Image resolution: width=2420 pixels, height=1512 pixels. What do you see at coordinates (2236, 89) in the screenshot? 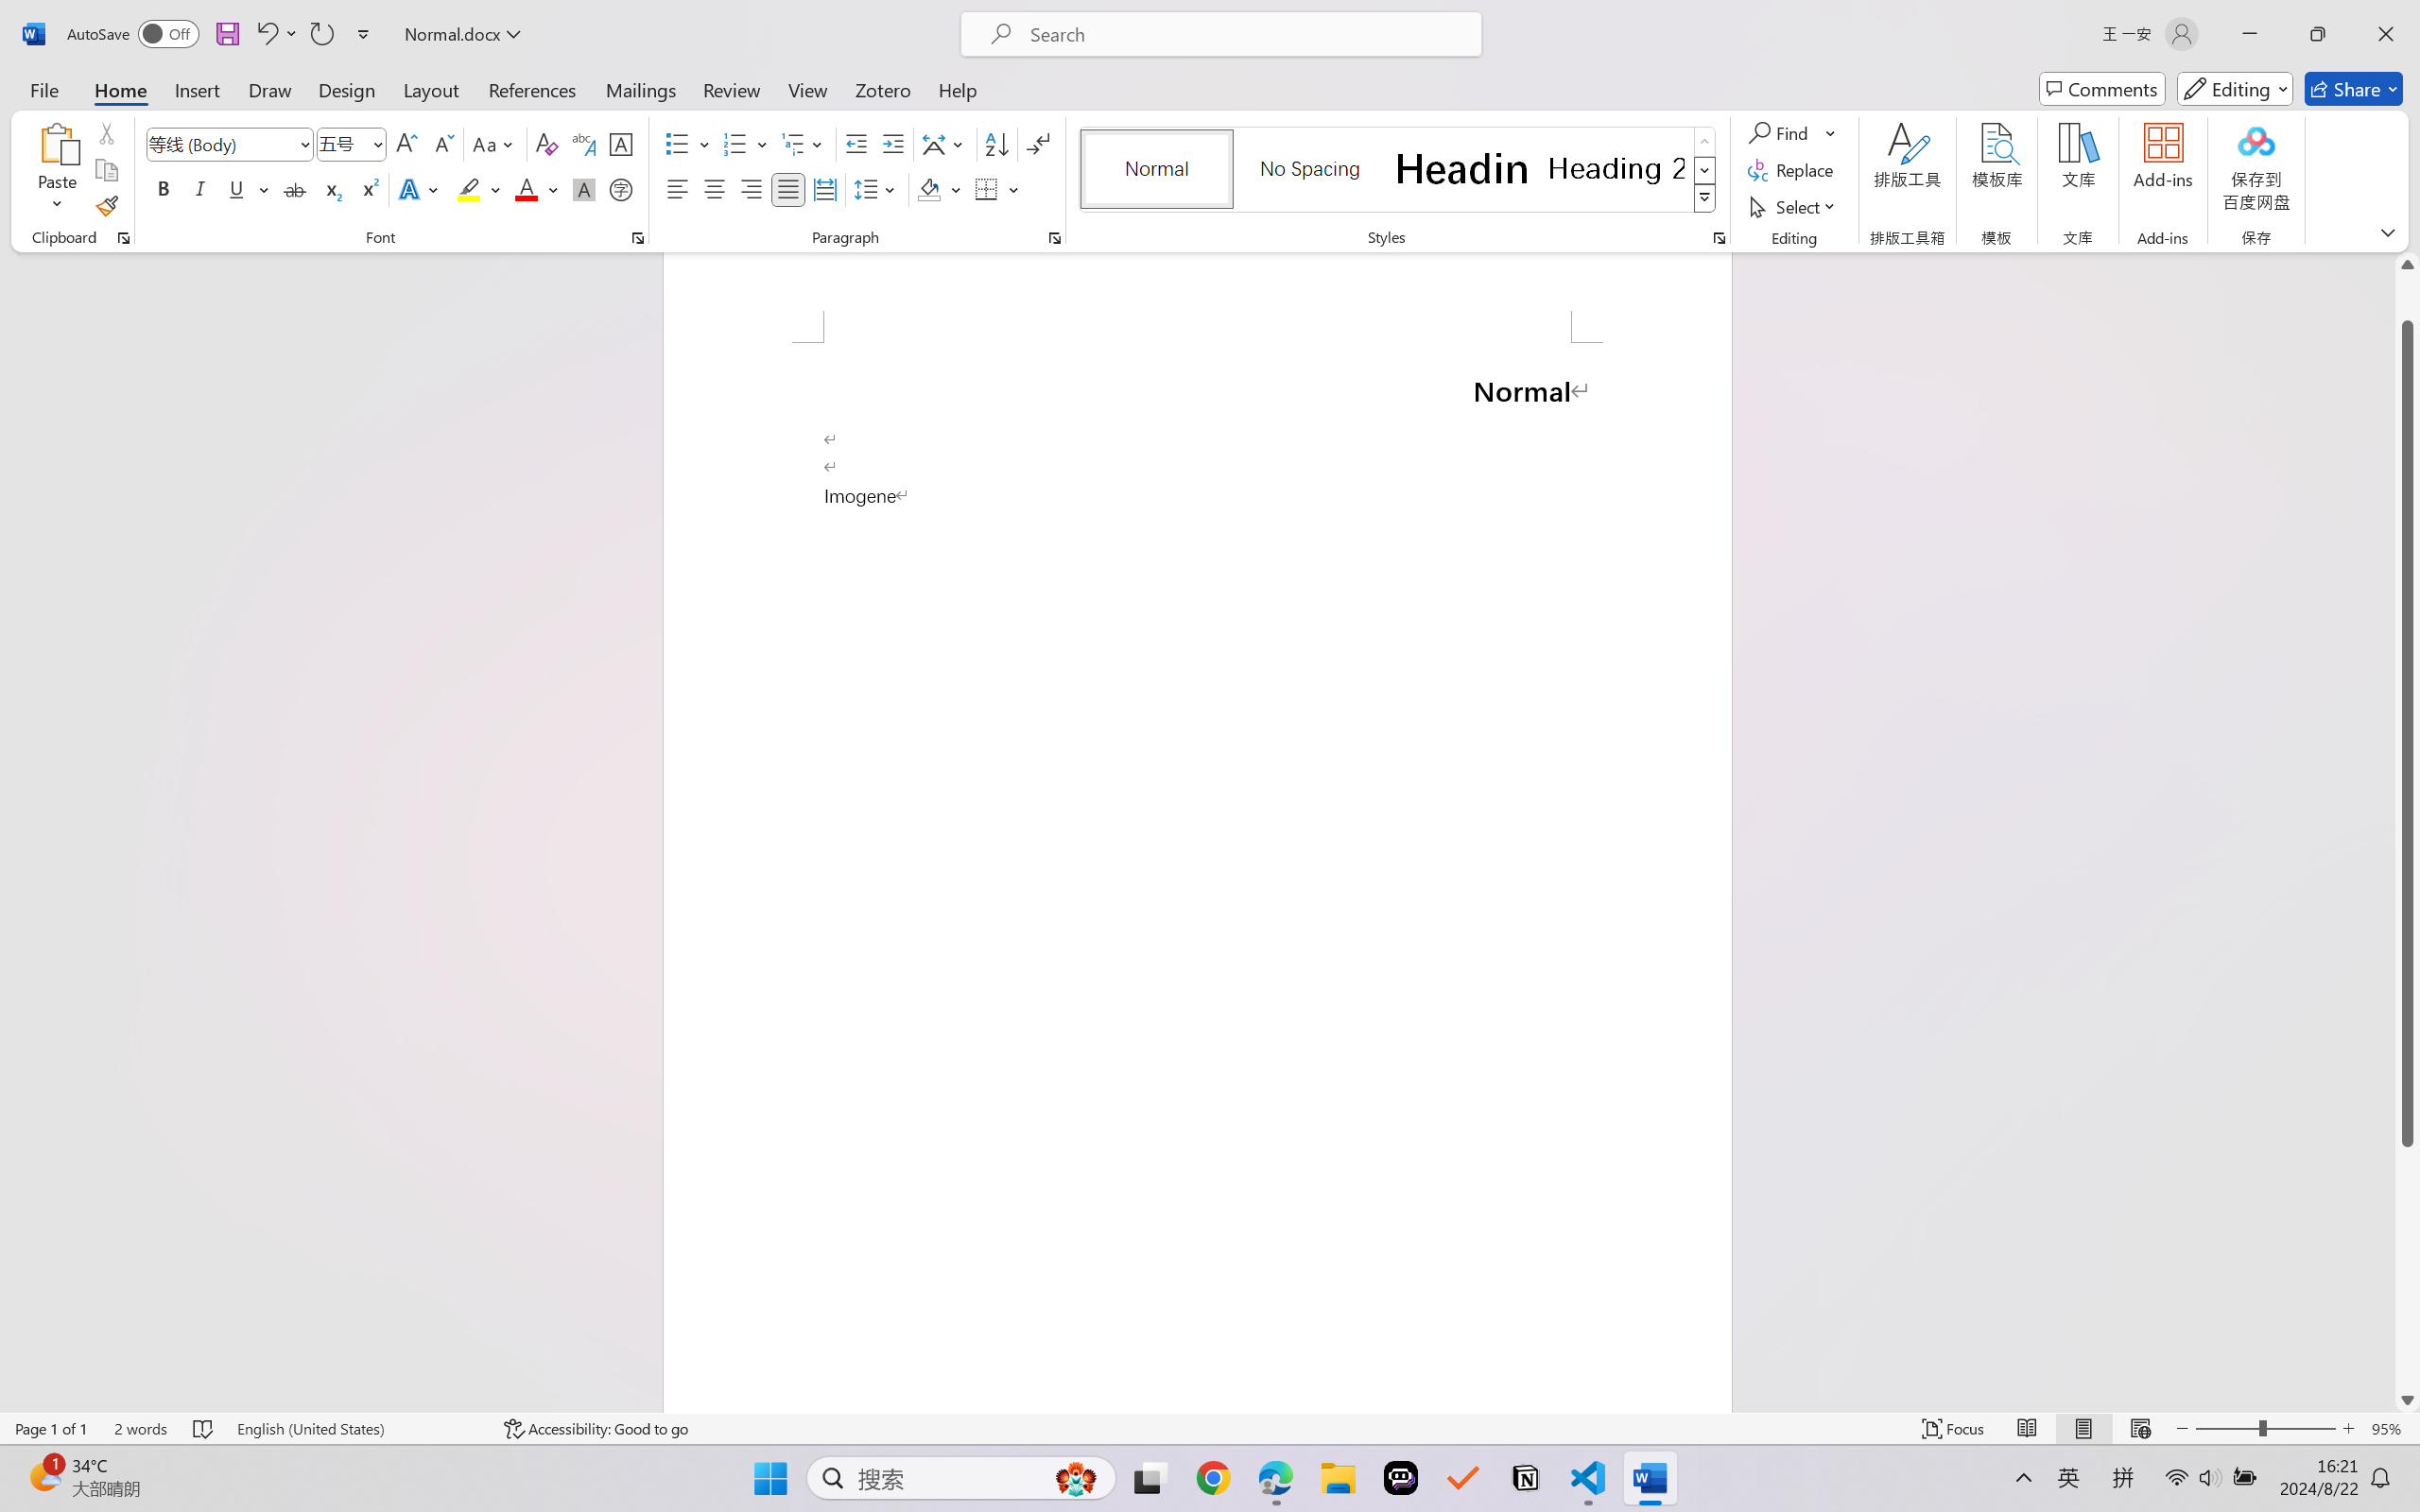
I see `Mode` at bounding box center [2236, 89].